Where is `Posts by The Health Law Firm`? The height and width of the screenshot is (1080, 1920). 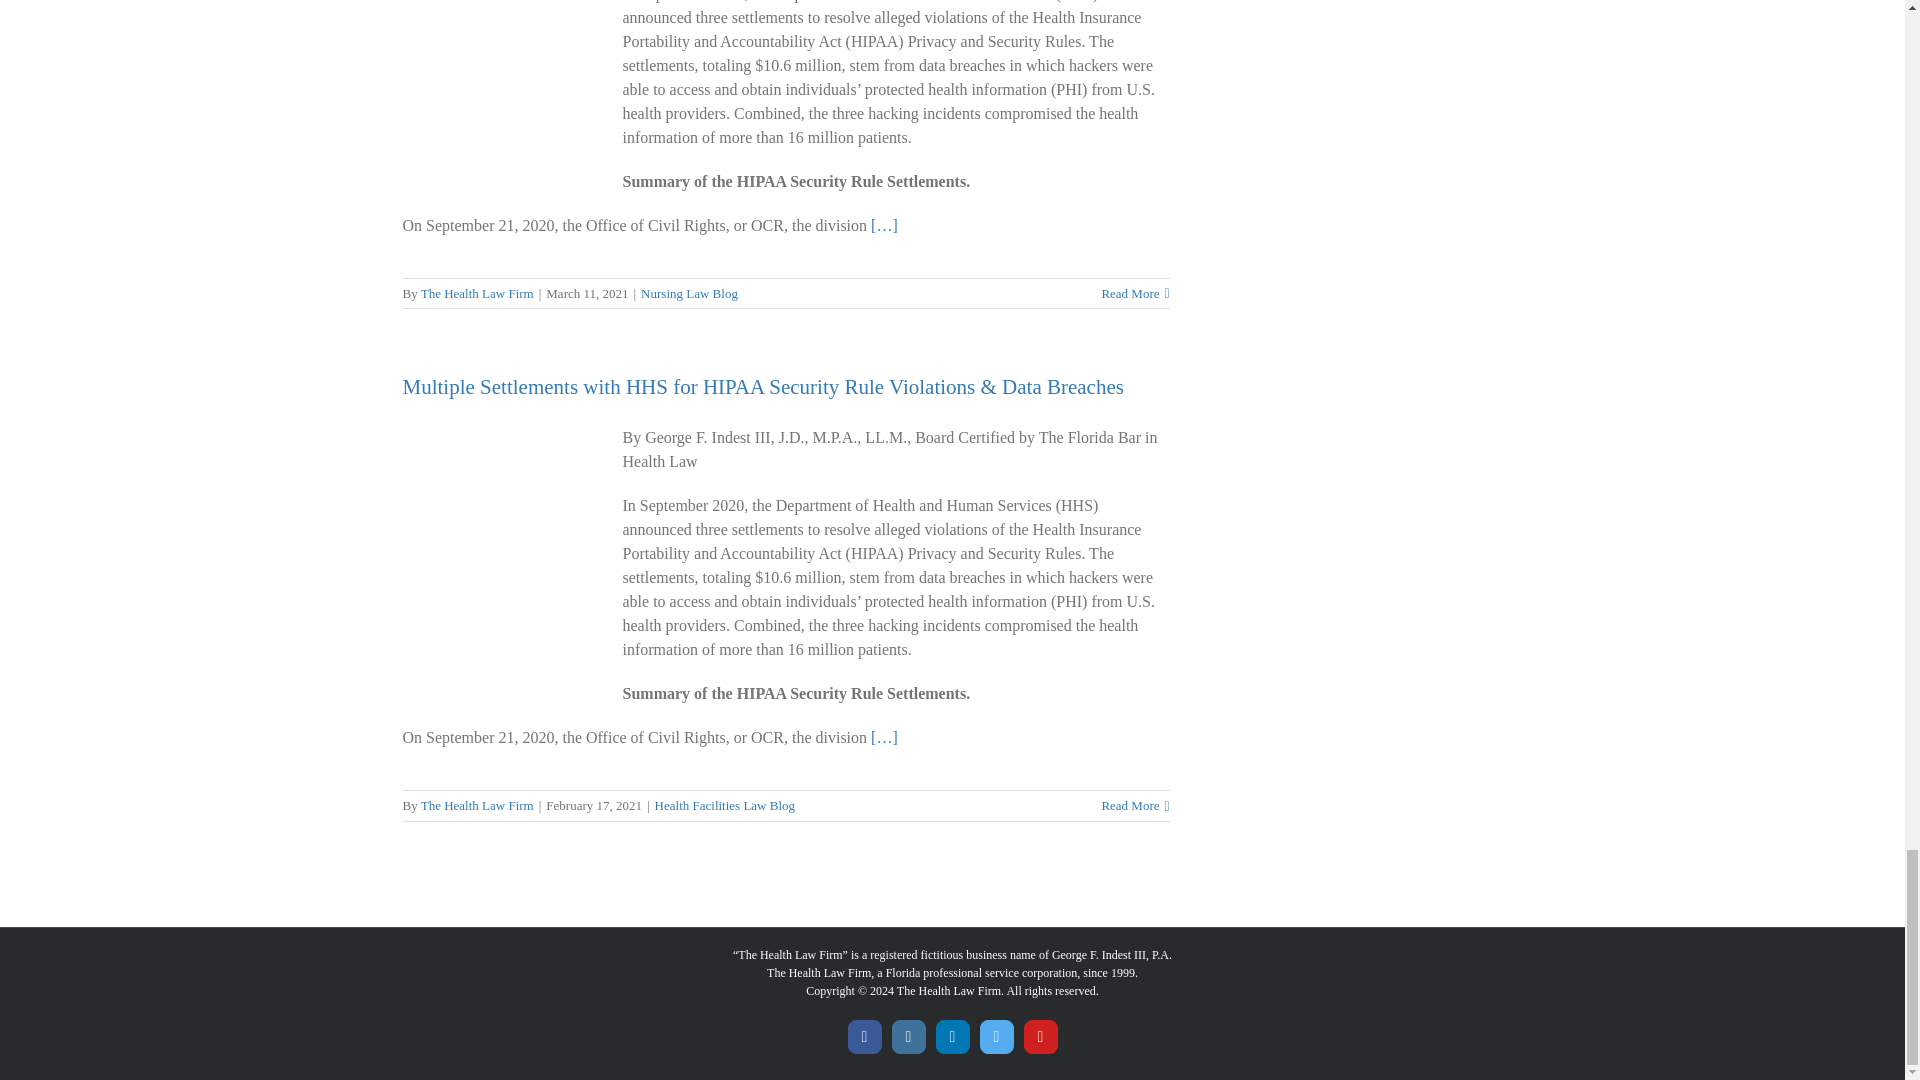
Posts by The Health Law Firm is located at coordinates (476, 806).